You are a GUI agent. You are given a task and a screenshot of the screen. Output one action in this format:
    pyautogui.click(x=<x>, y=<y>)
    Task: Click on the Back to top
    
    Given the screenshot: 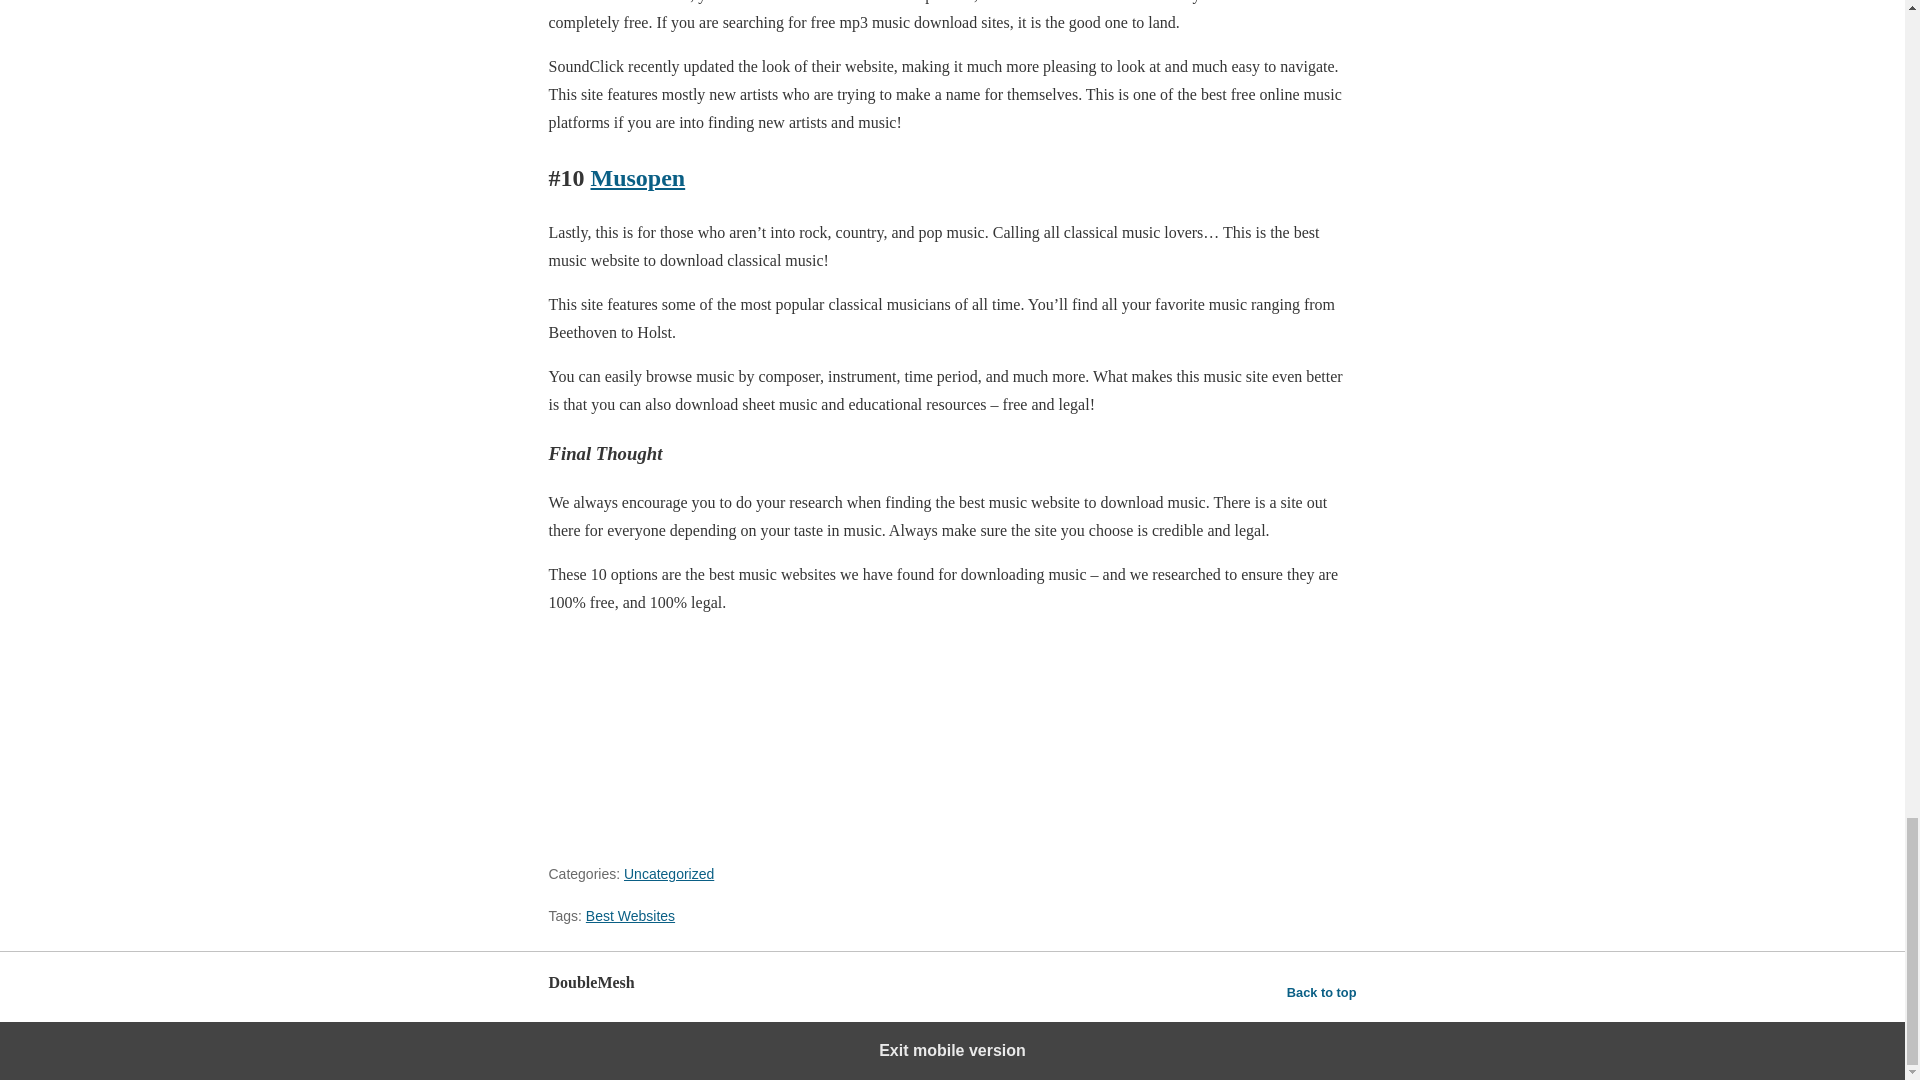 What is the action you would take?
    pyautogui.click(x=1322, y=992)
    